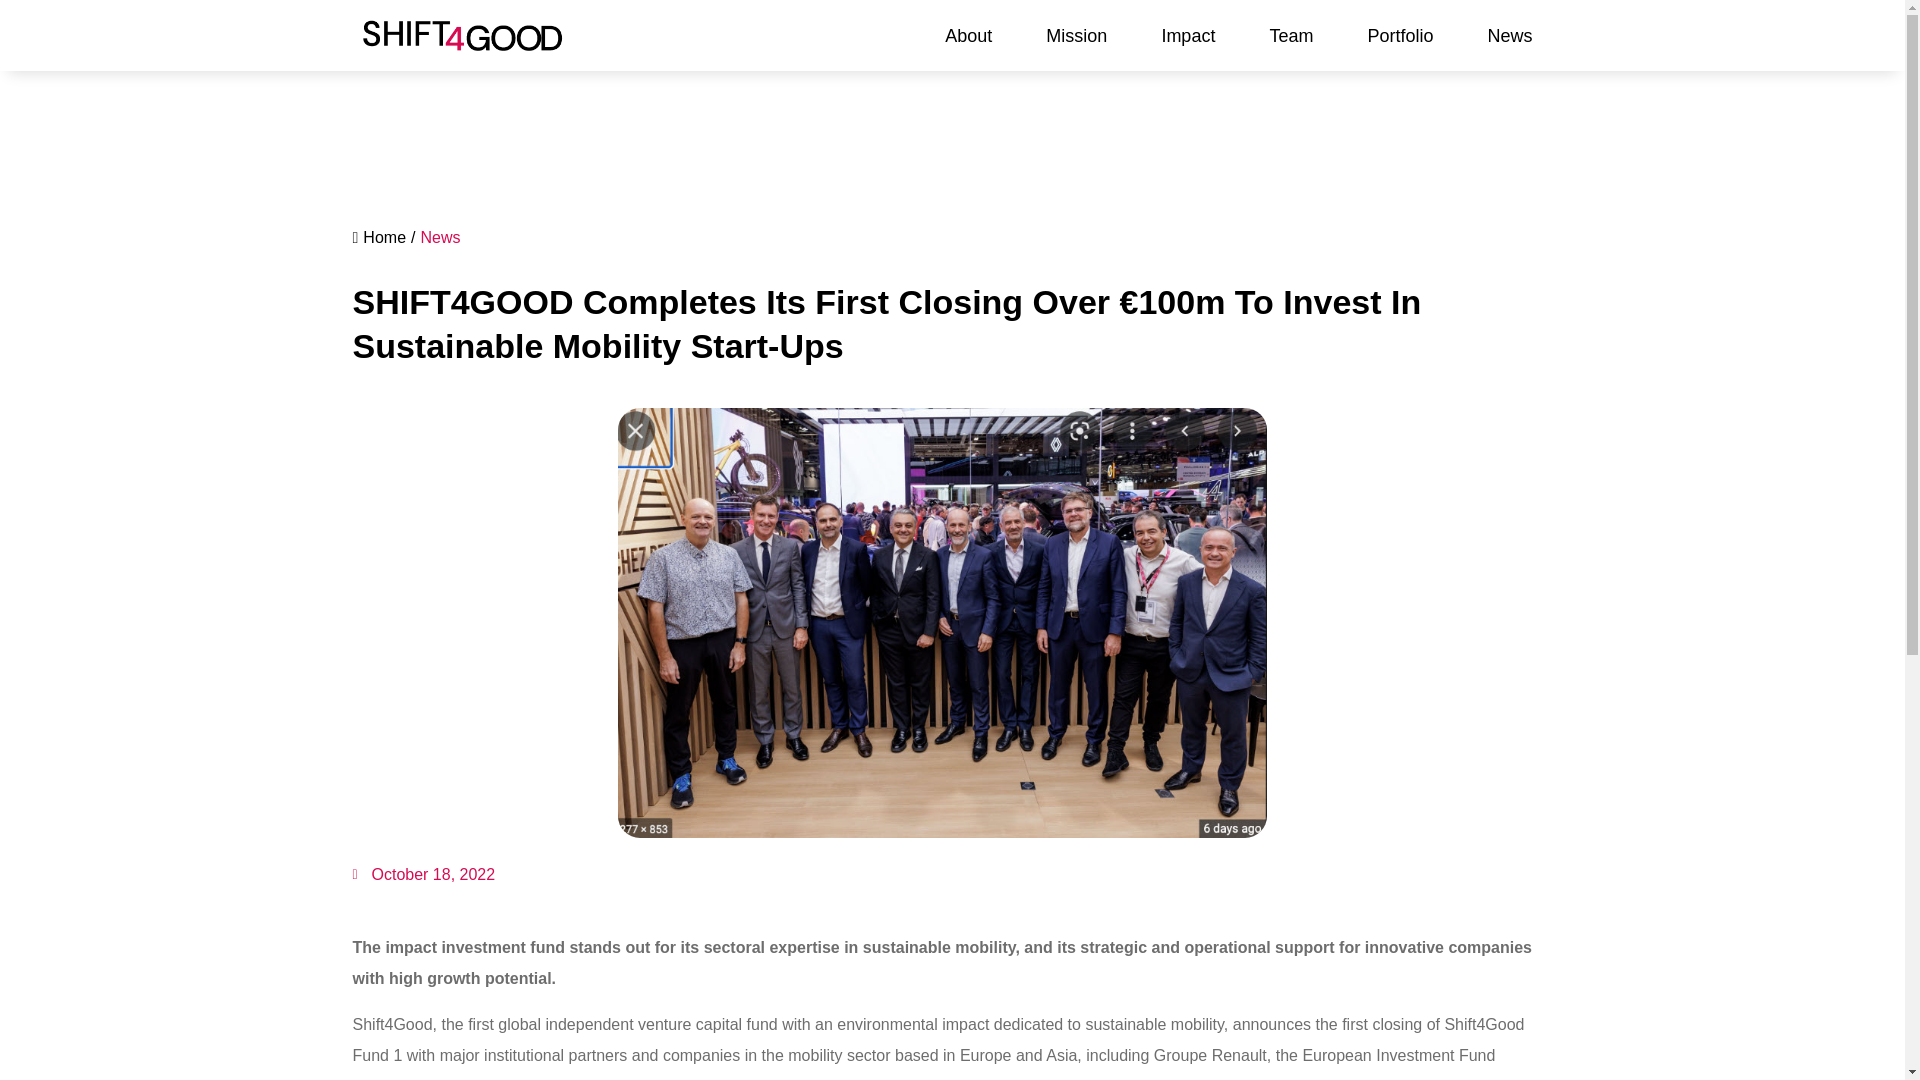 The width and height of the screenshot is (1920, 1080). Describe the element at coordinates (378, 238) in the screenshot. I see `Home` at that location.